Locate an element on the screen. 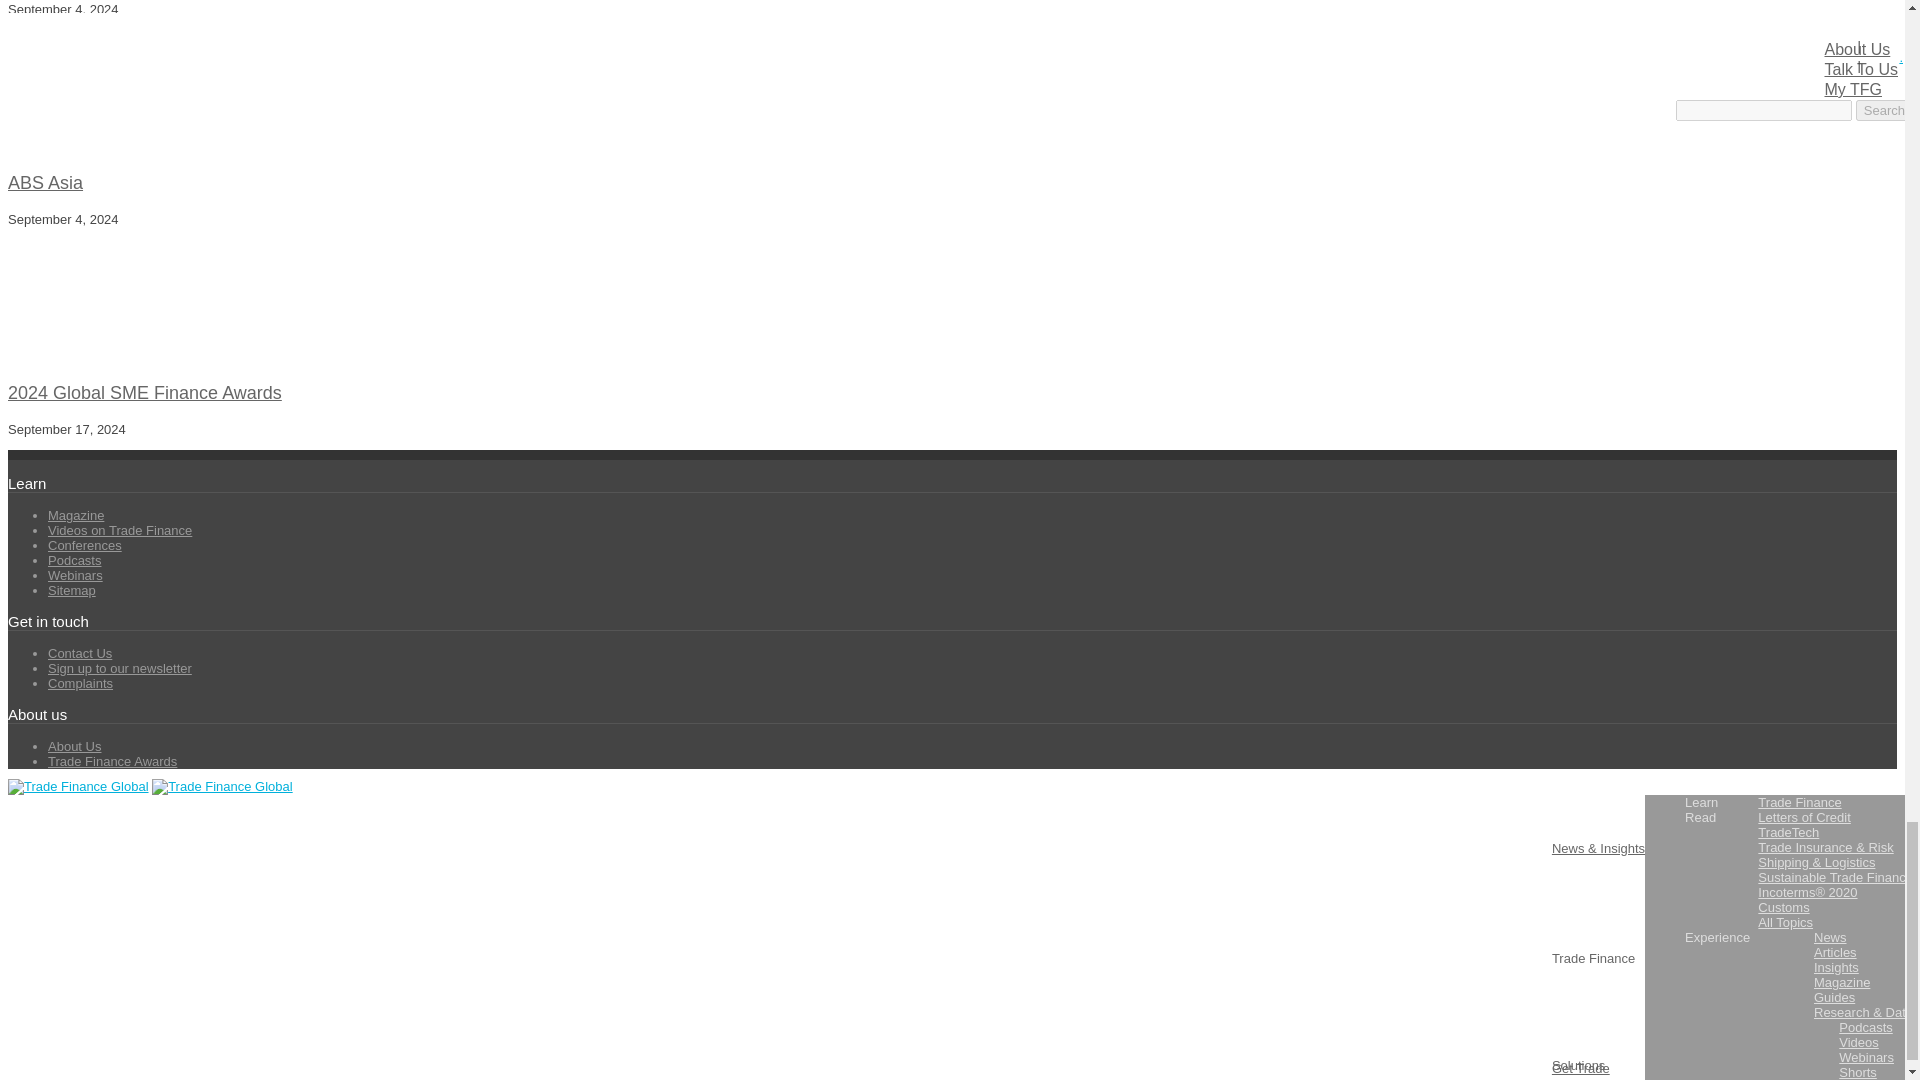  Terms of Business is located at coordinates (118, 850).